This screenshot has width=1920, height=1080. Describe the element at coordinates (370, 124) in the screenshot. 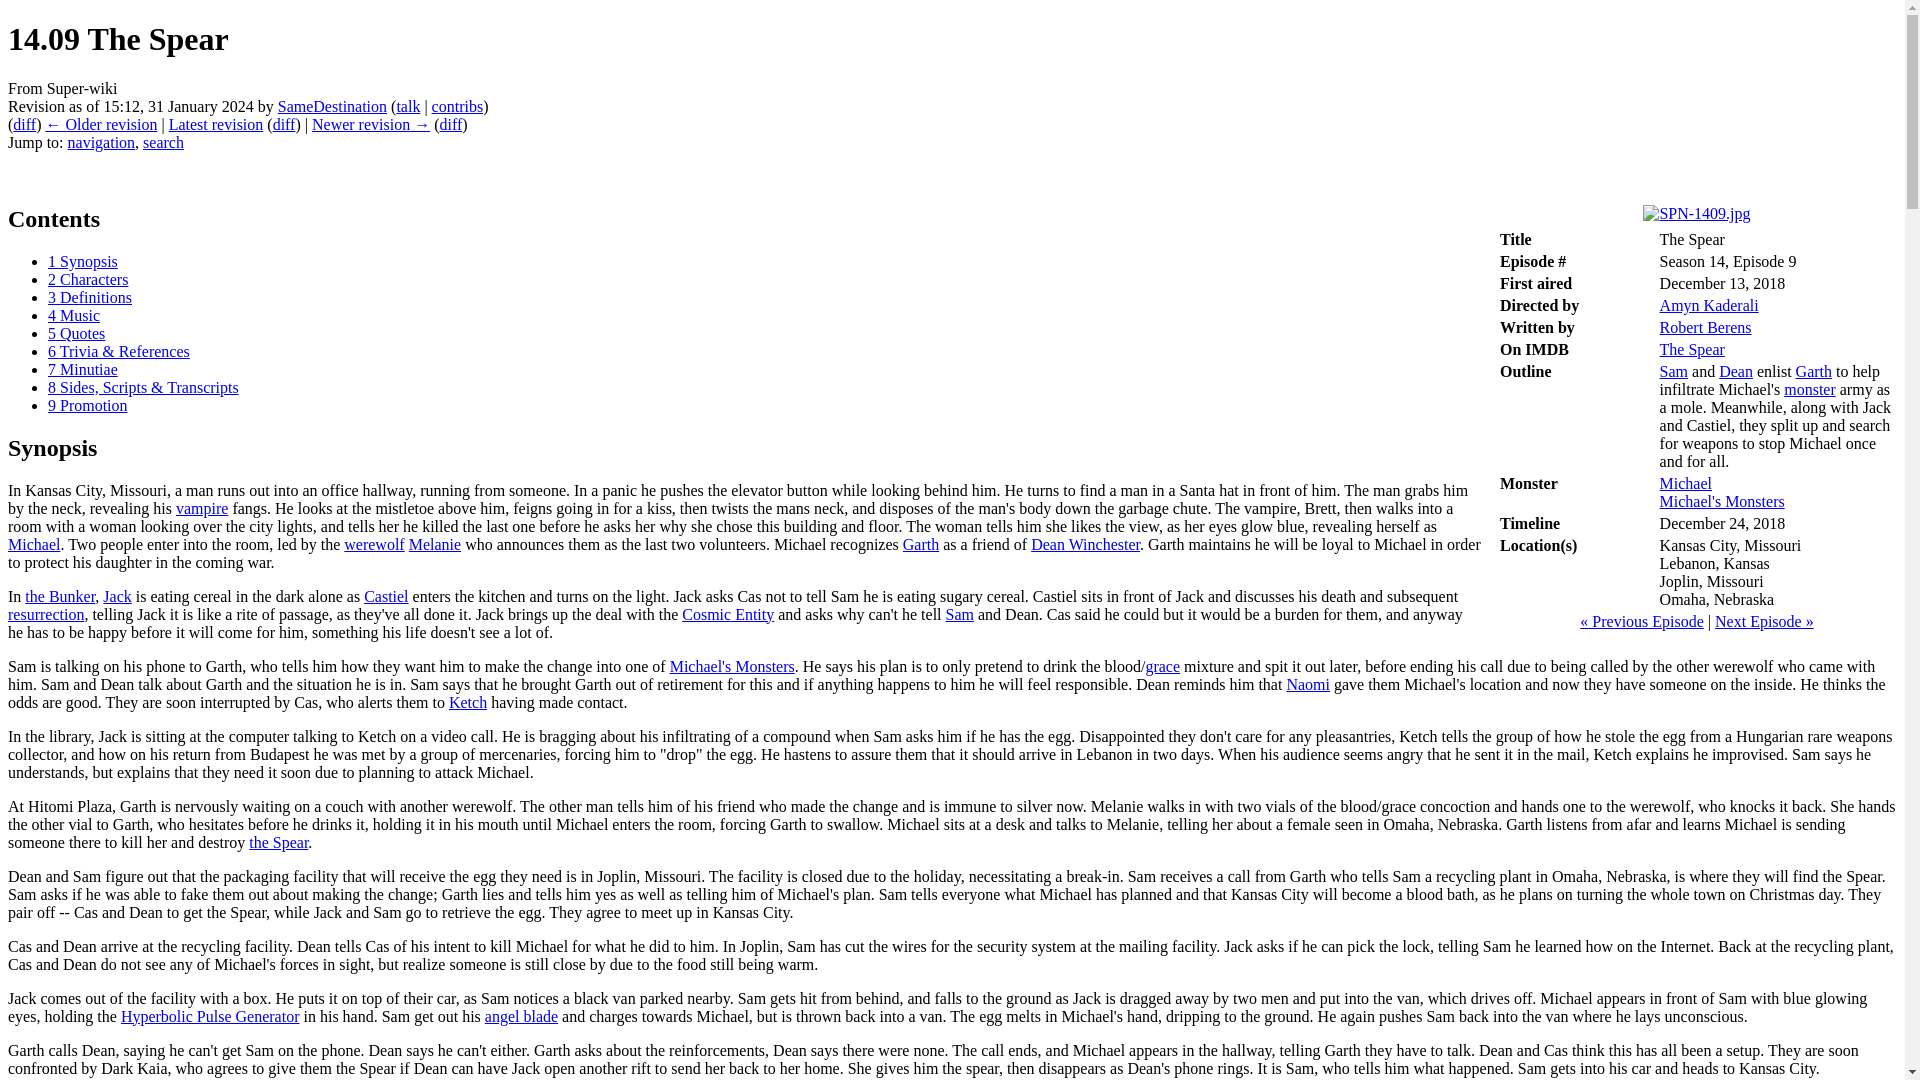

I see `14.09 The Spear` at that location.